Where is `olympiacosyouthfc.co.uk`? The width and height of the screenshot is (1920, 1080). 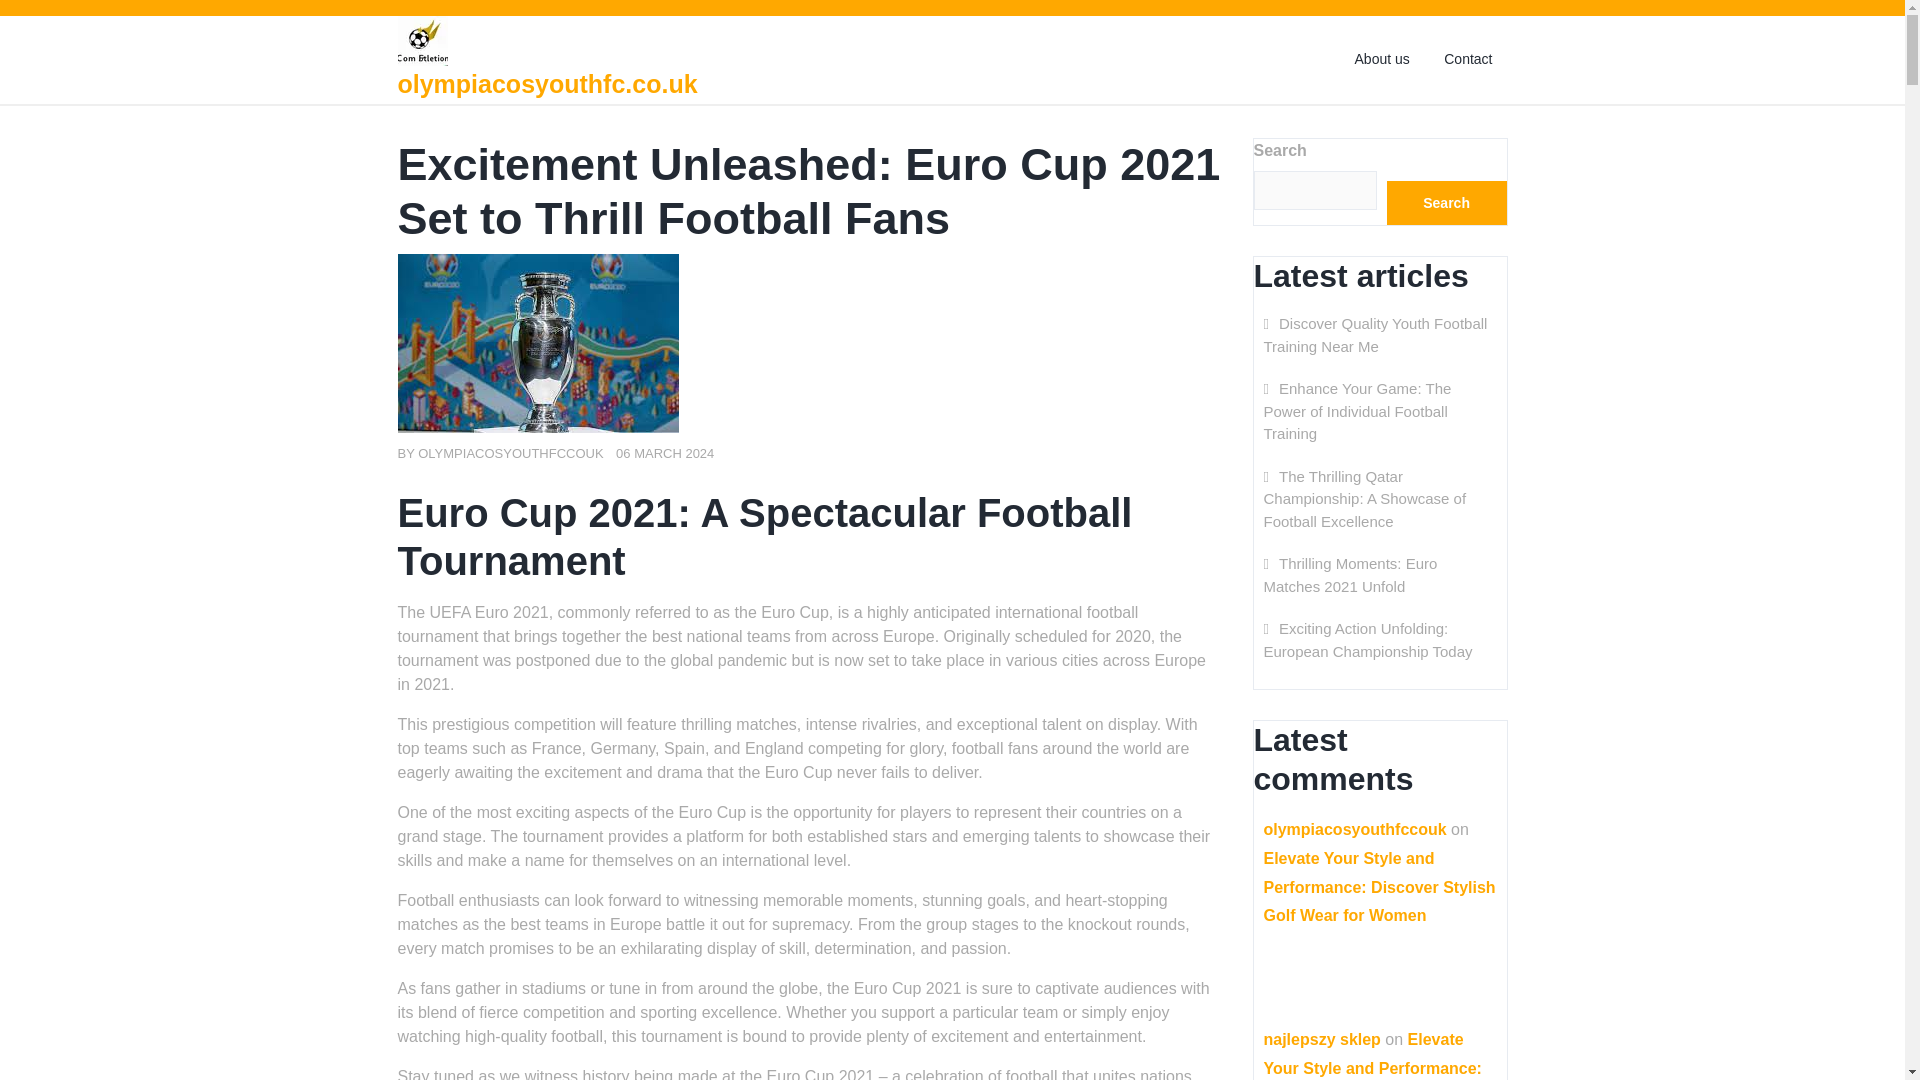
olympiacosyouthfc.co.uk is located at coordinates (548, 84).